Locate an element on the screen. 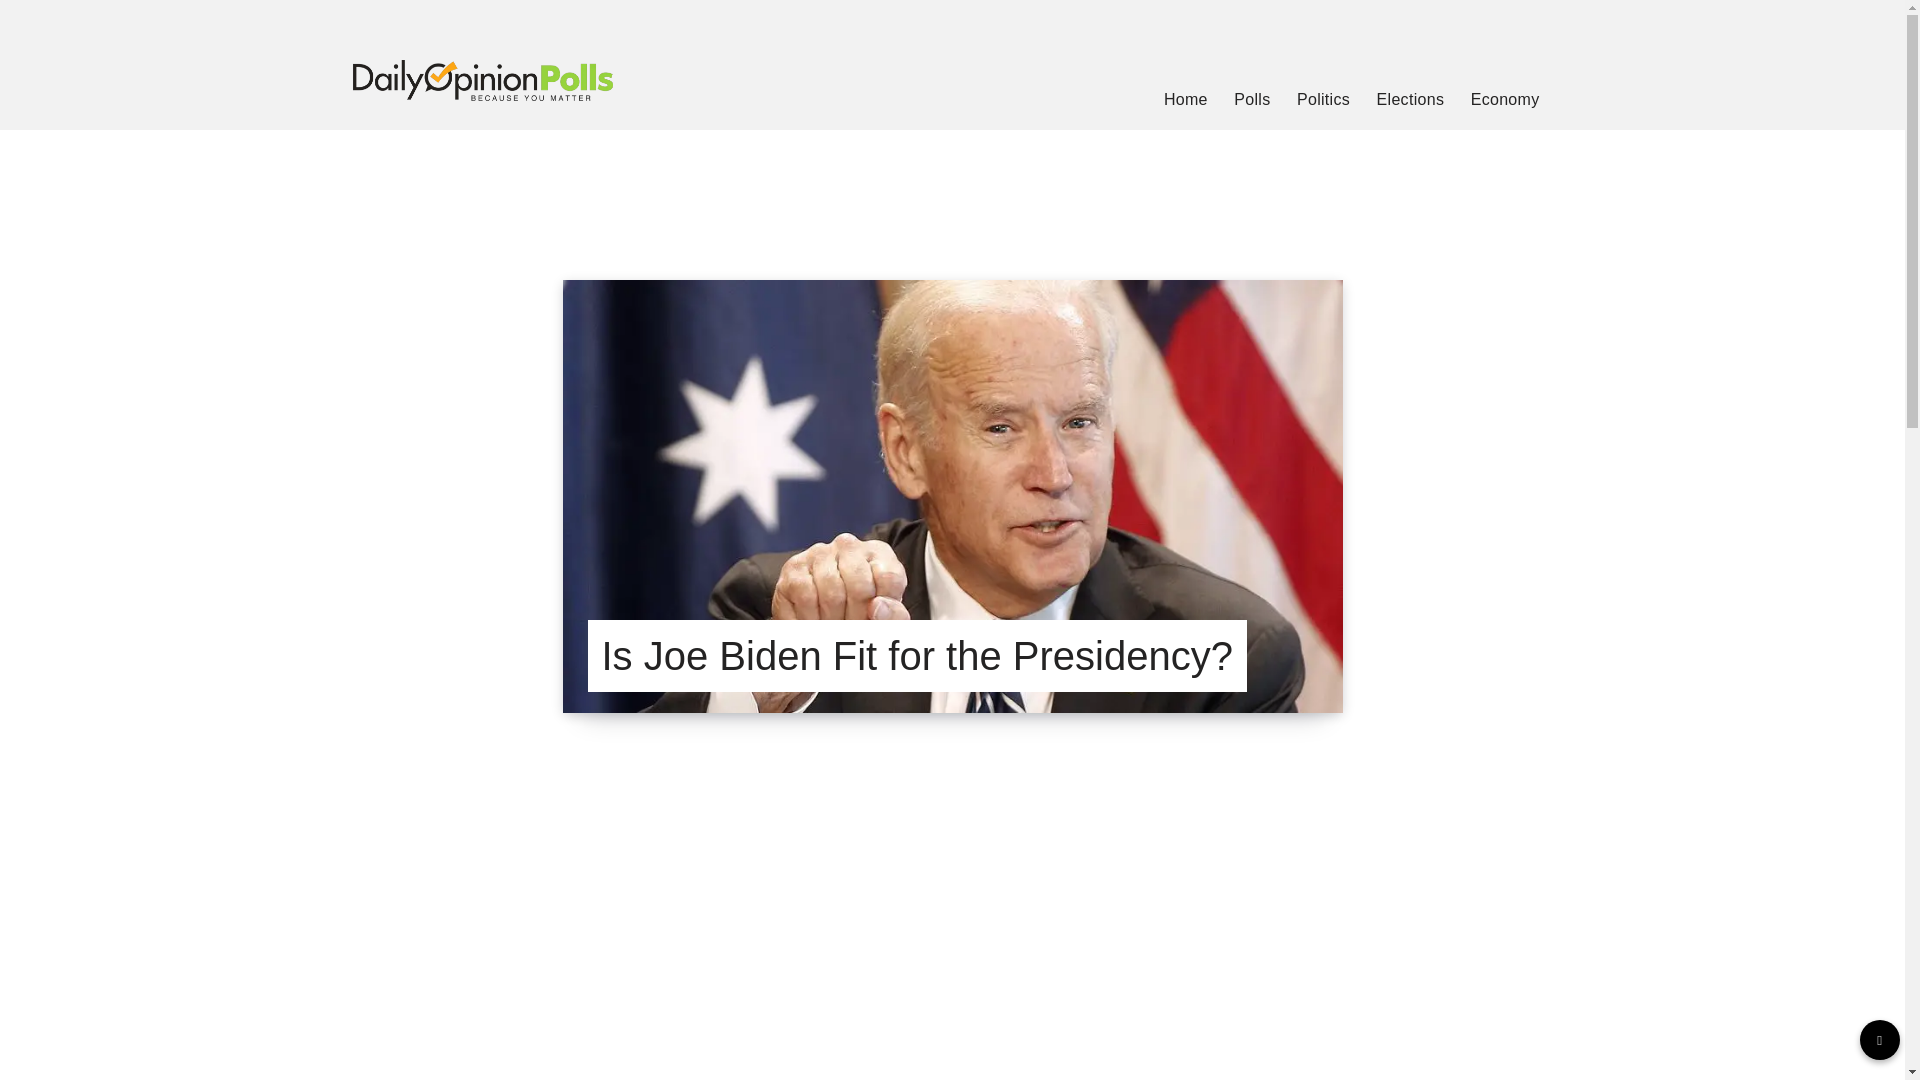  Poll August 20P is located at coordinates (952, 970).